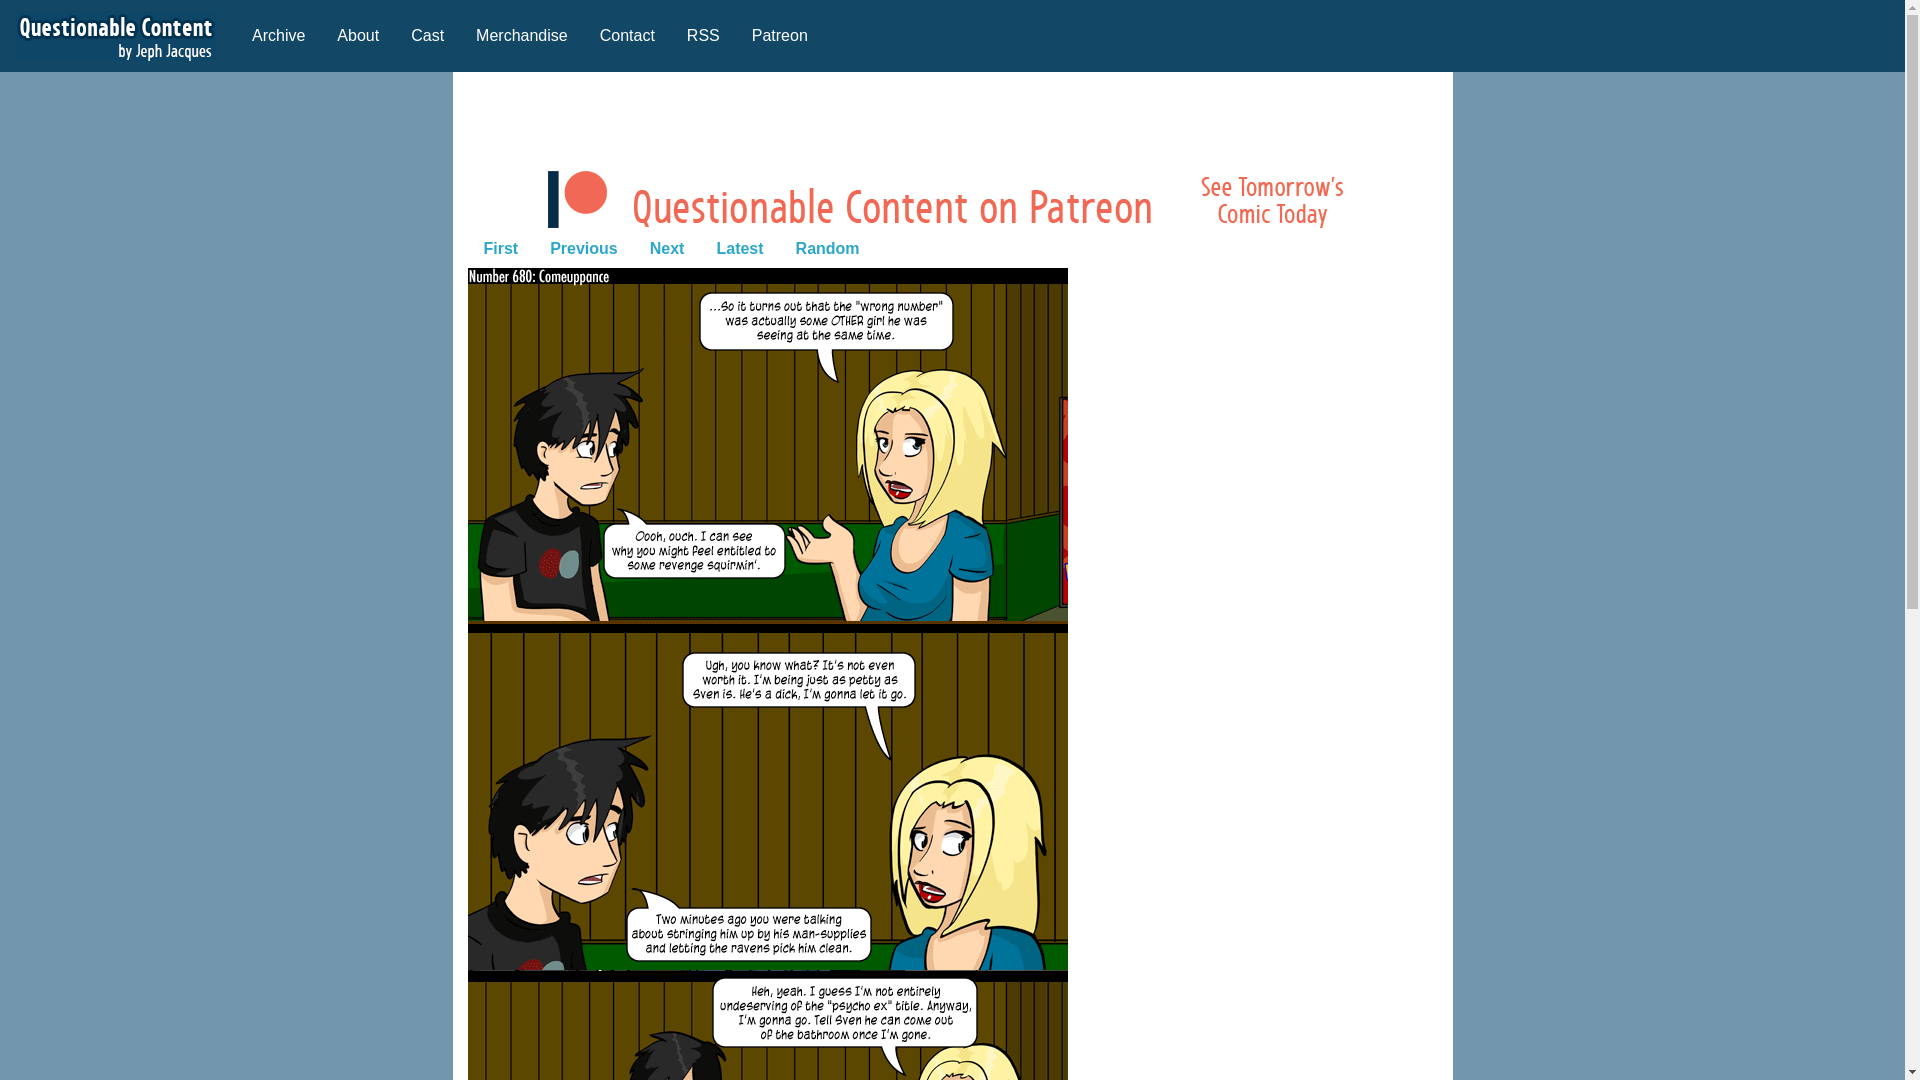 The width and height of the screenshot is (1920, 1080). I want to click on Cast, so click(428, 36).